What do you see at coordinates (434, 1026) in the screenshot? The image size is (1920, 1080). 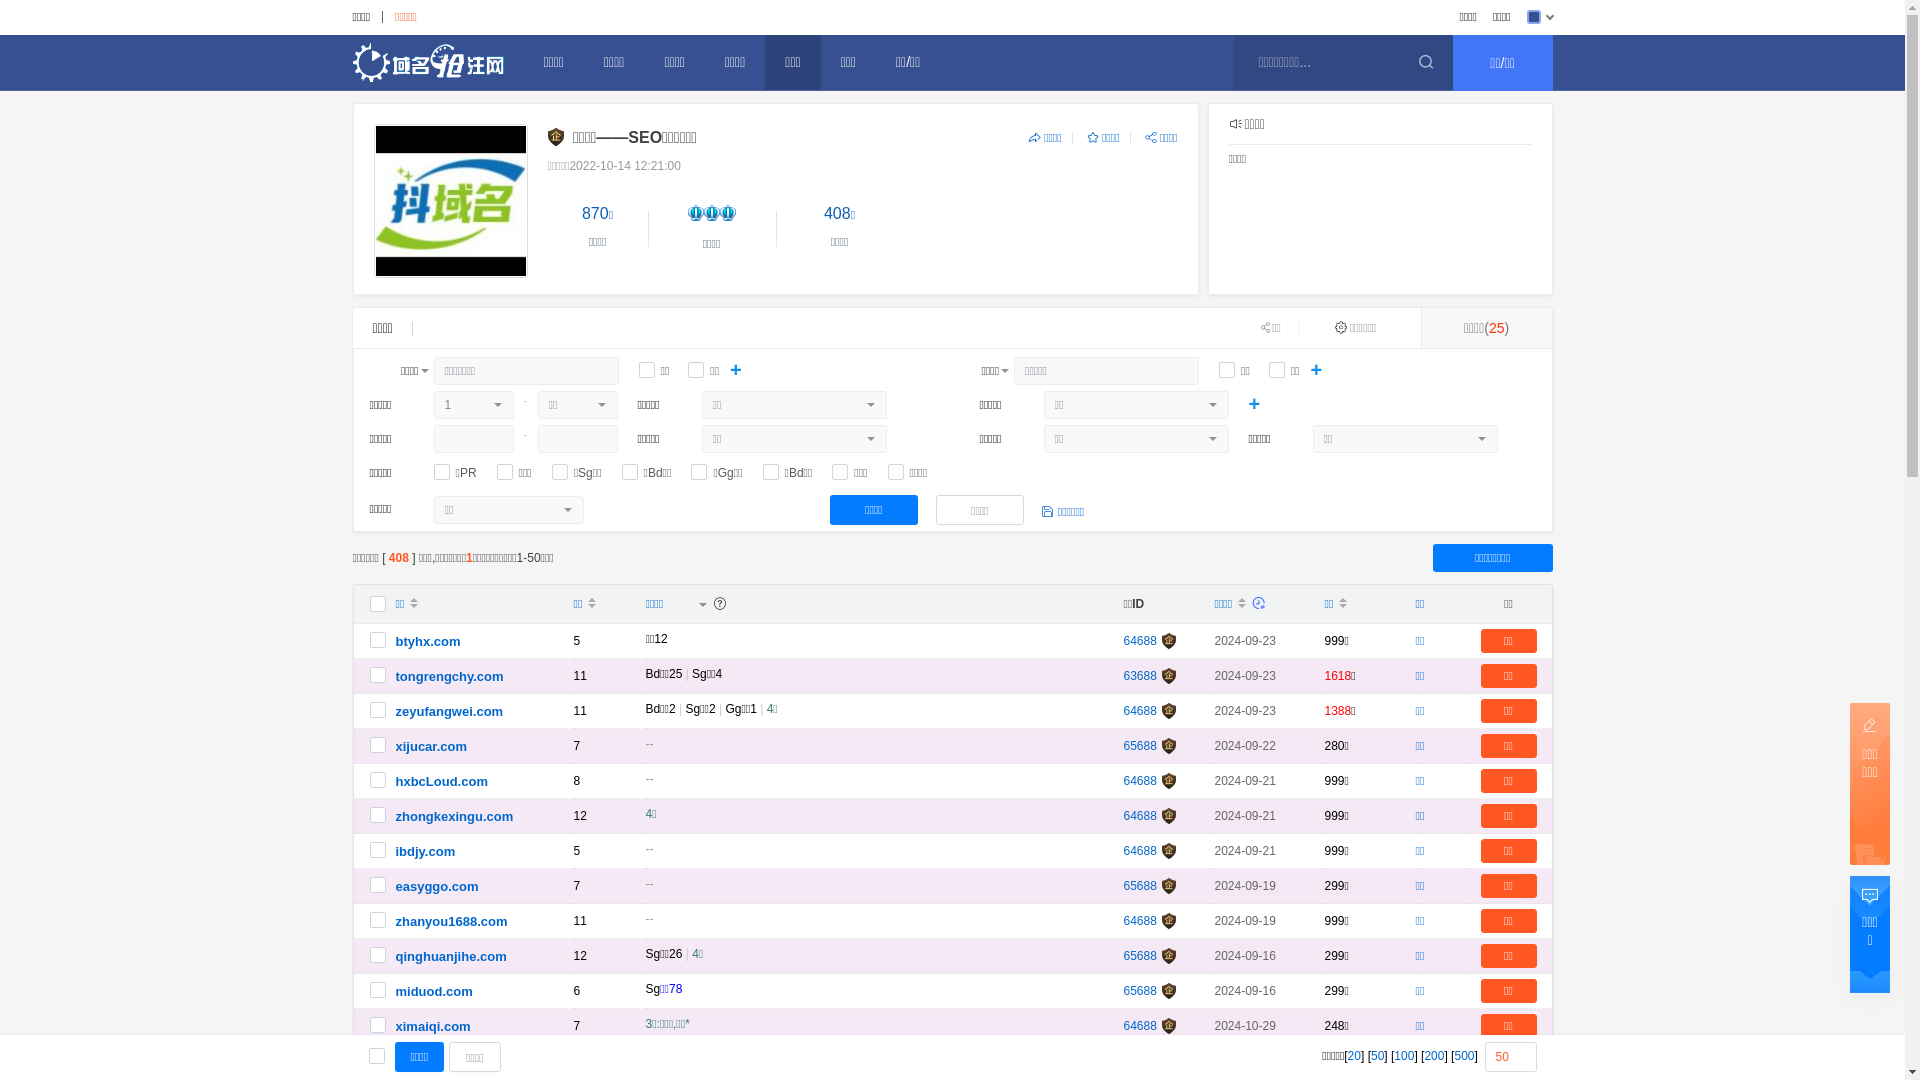 I see `ximaiqi.com` at bounding box center [434, 1026].